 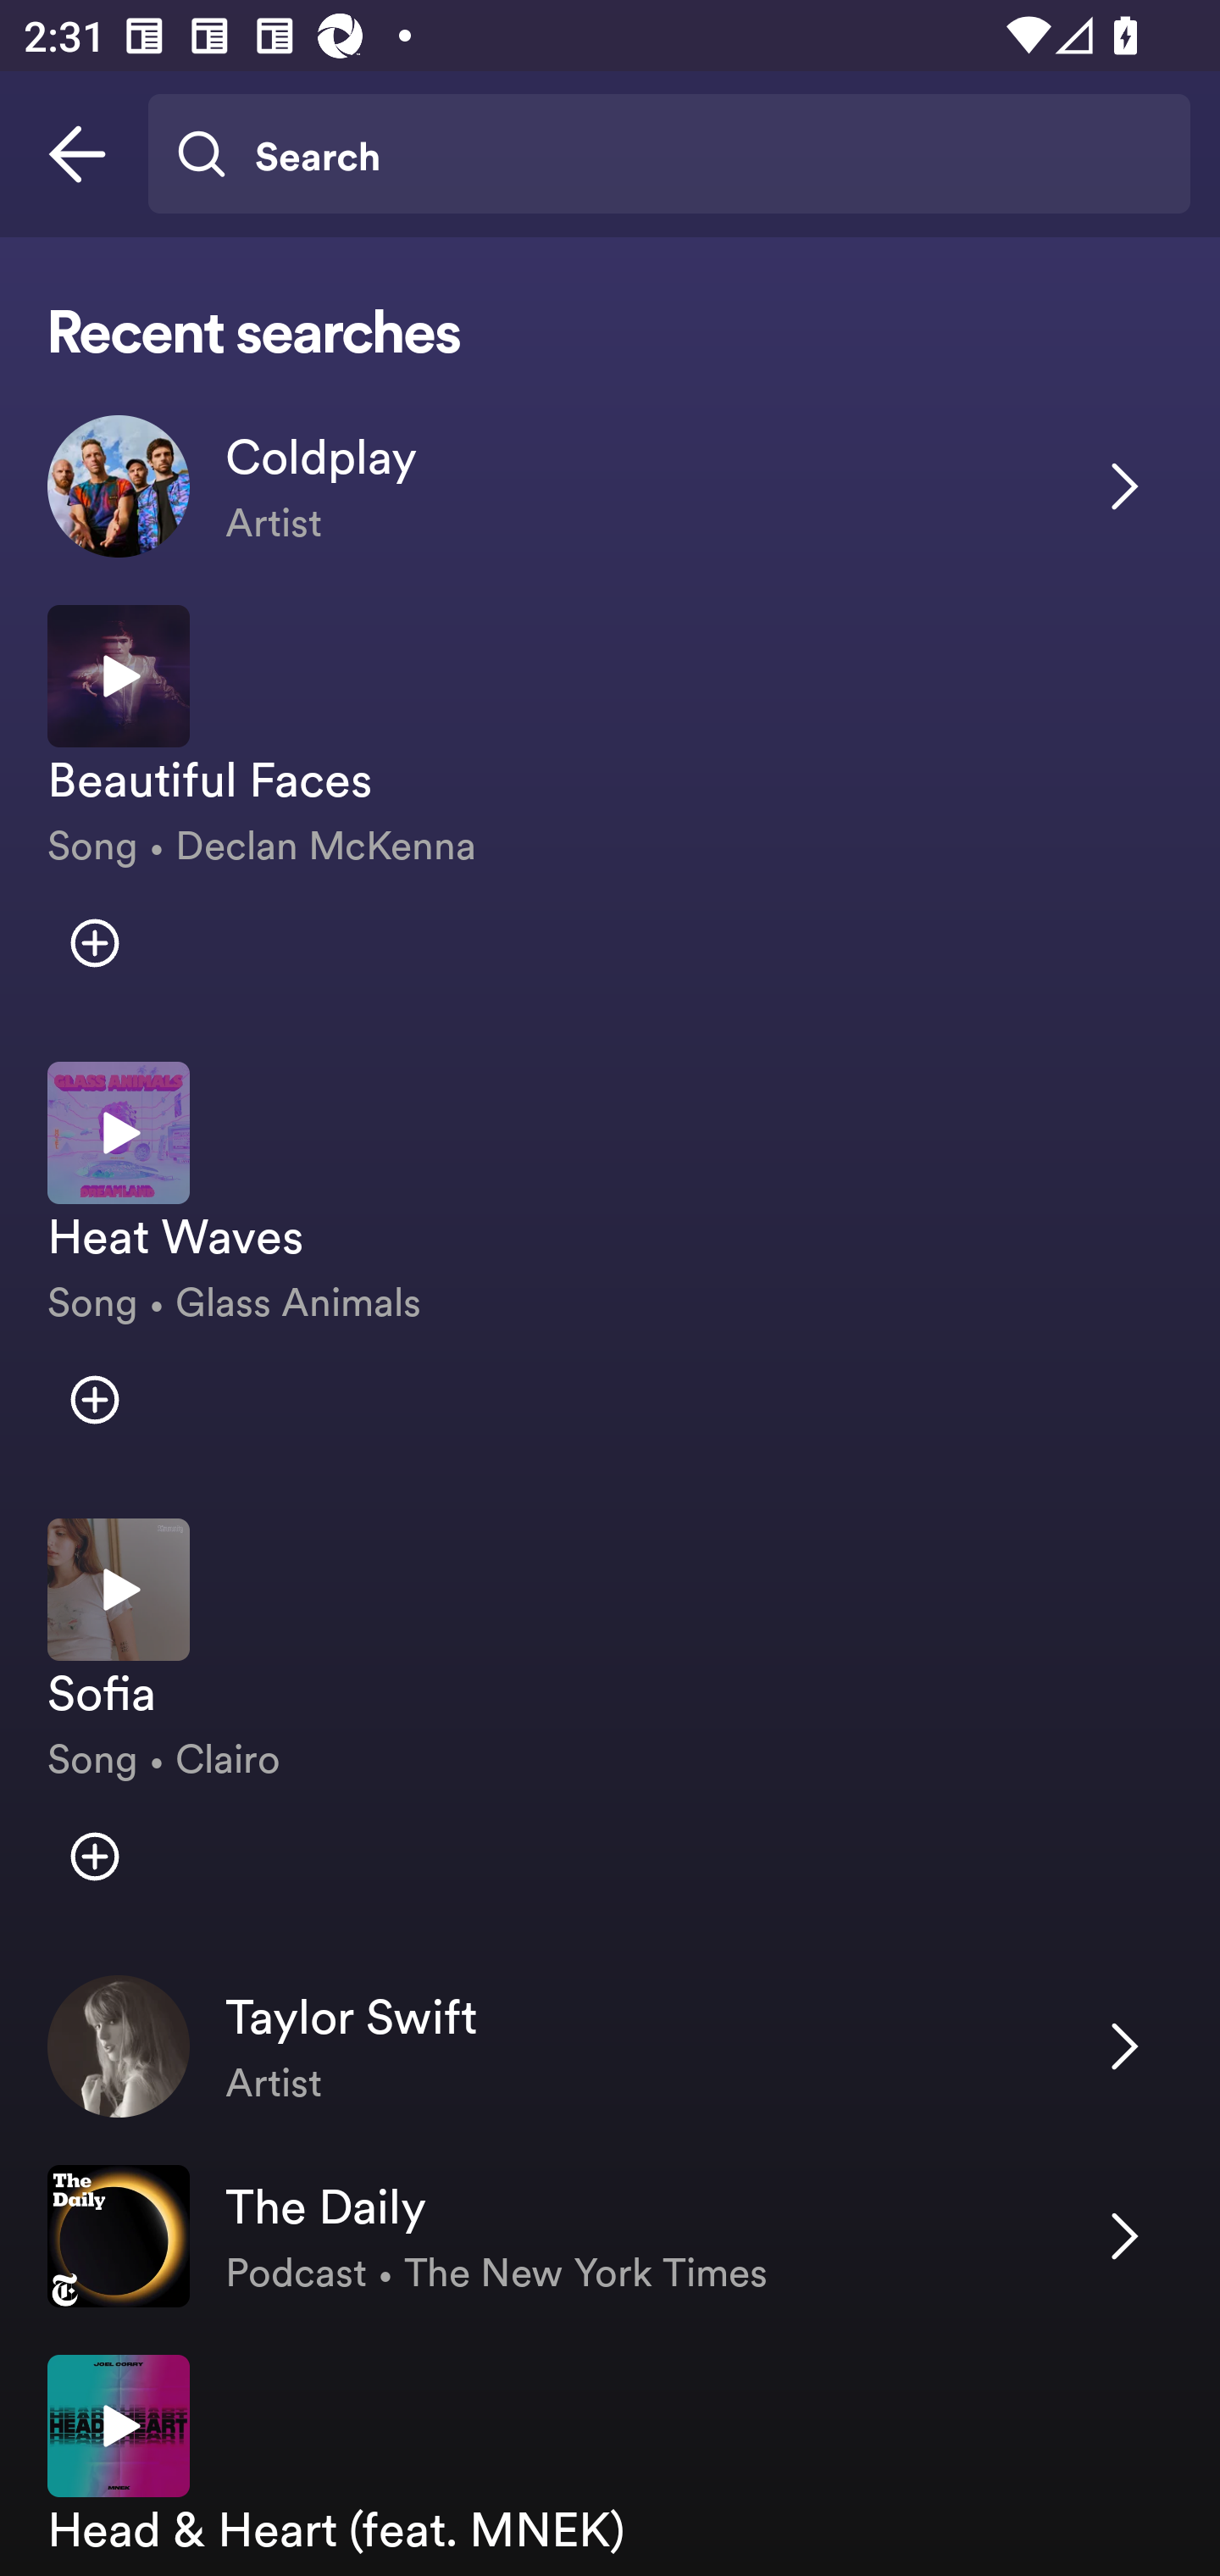 What do you see at coordinates (94, 942) in the screenshot?
I see `Add item` at bounding box center [94, 942].